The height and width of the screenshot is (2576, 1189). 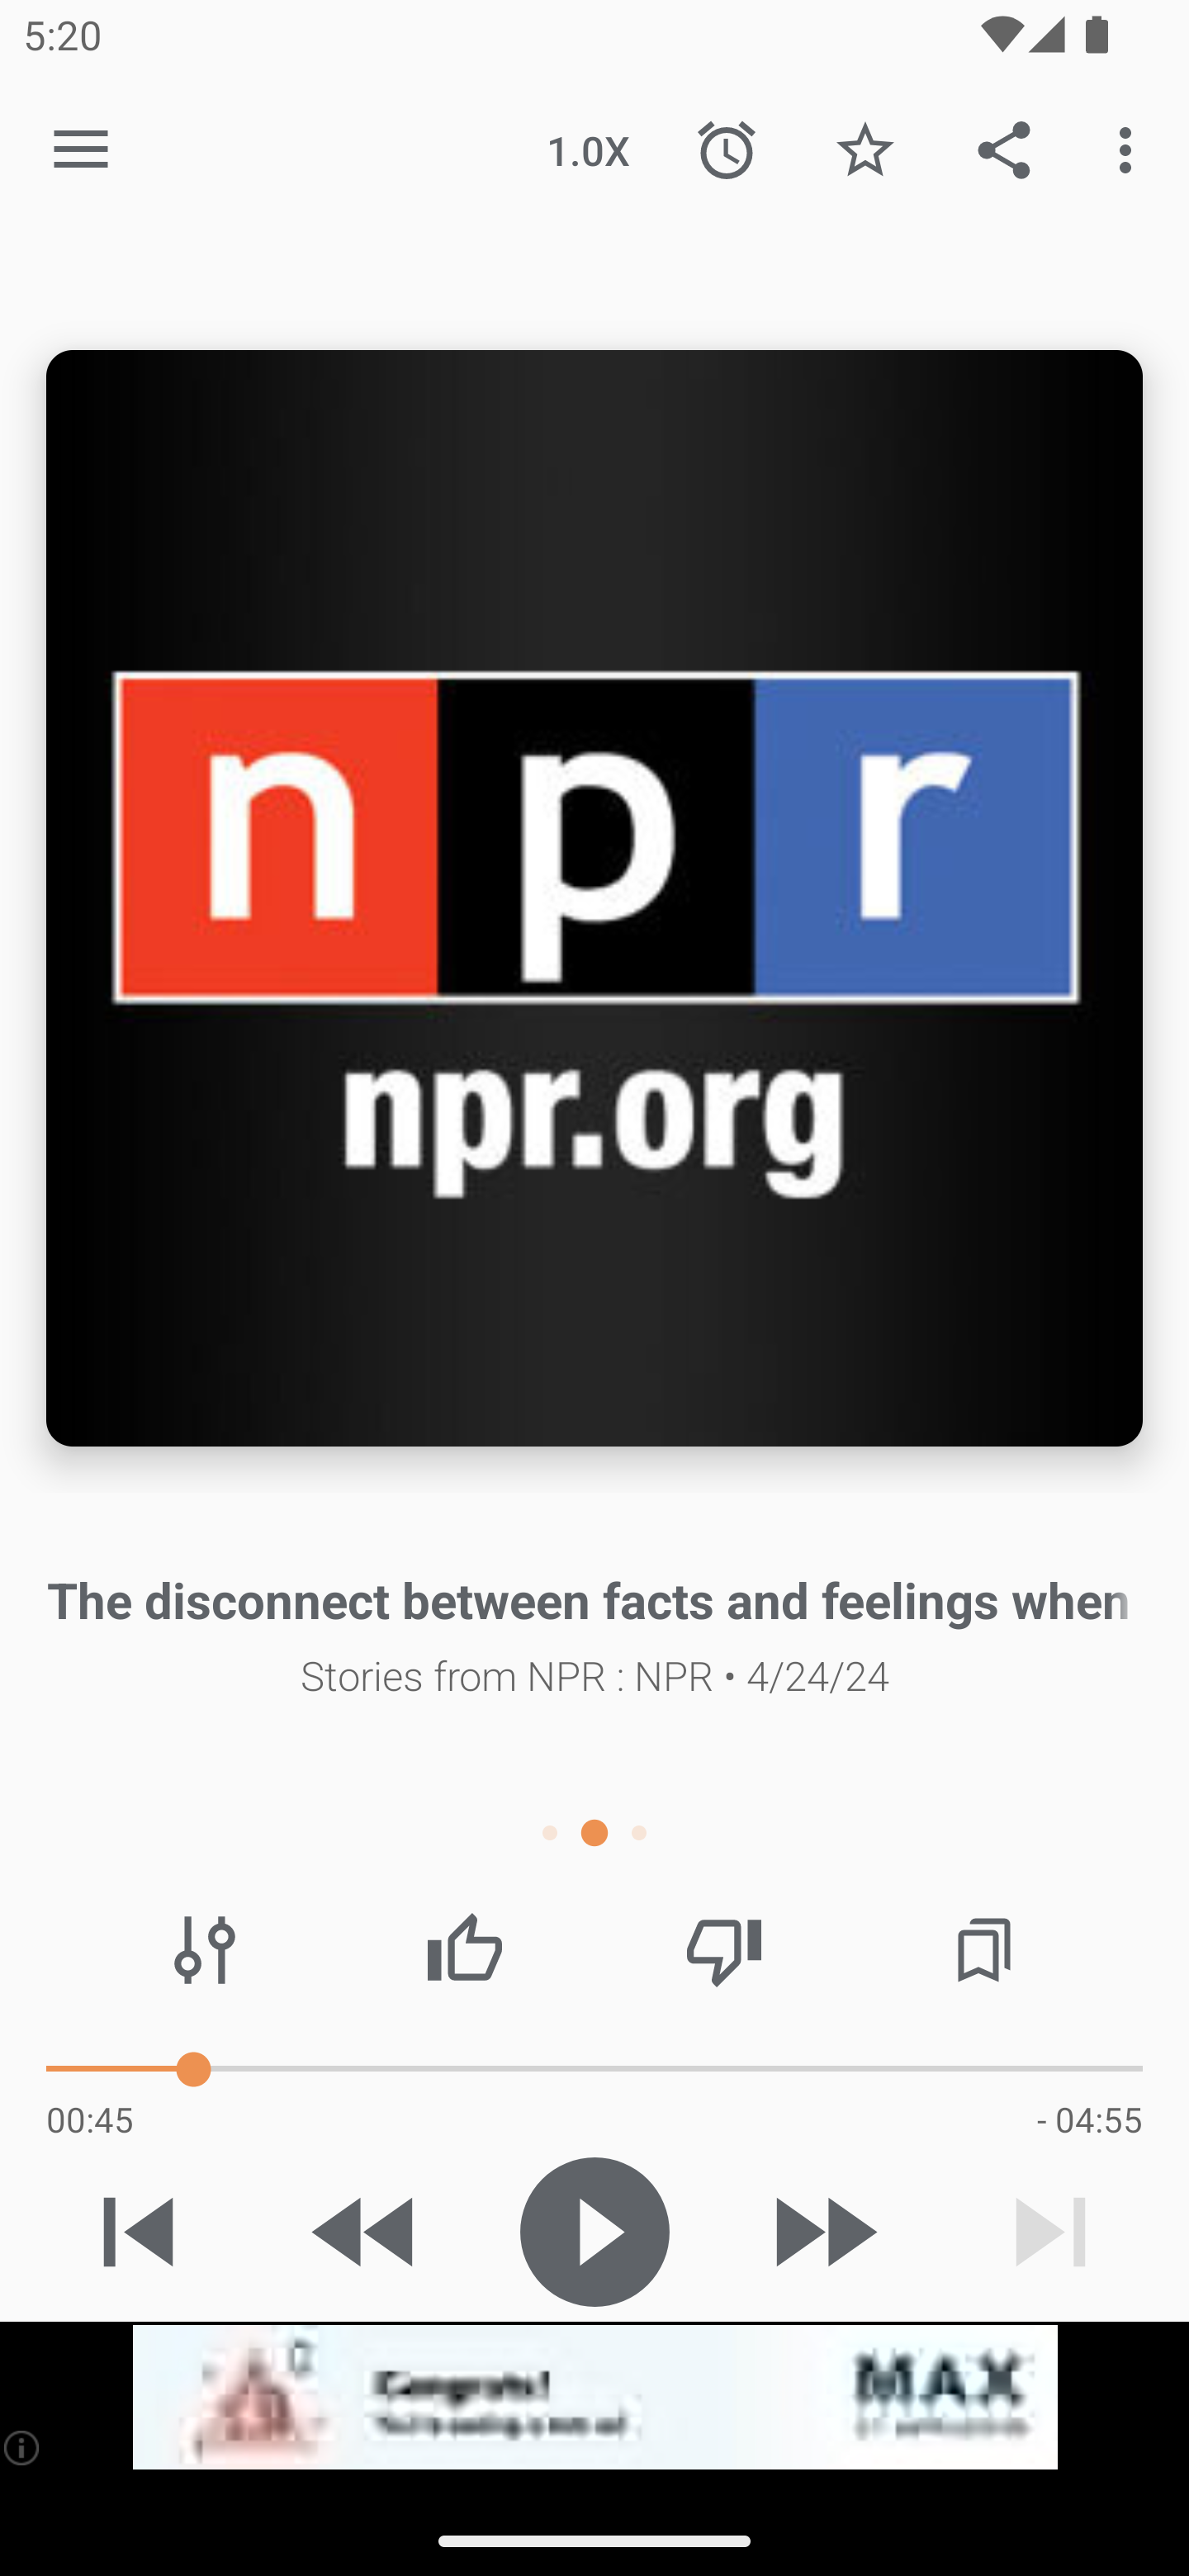 What do you see at coordinates (594, 898) in the screenshot?
I see `Episode description` at bounding box center [594, 898].